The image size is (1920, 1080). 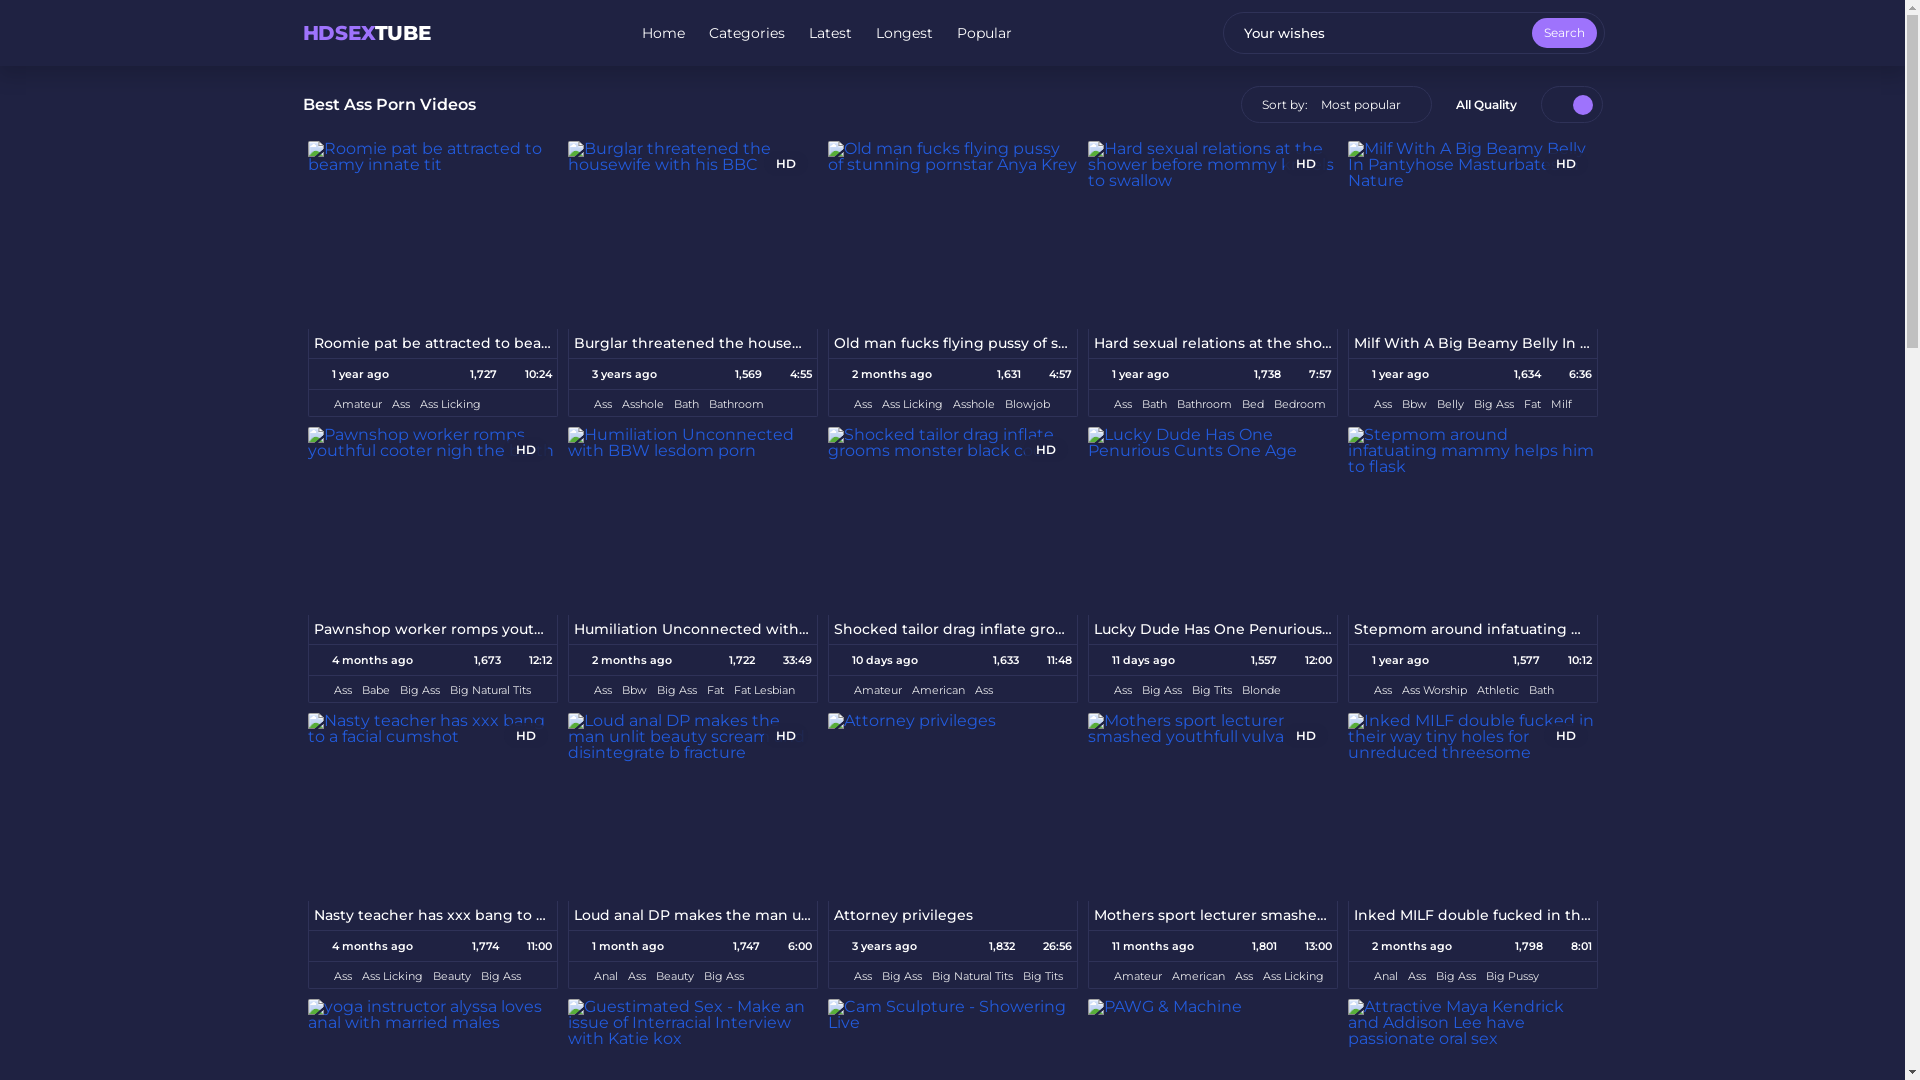 What do you see at coordinates (1212, 630) in the screenshot?
I see `Lucky Dude Has One Penurious Cunts One Age` at bounding box center [1212, 630].